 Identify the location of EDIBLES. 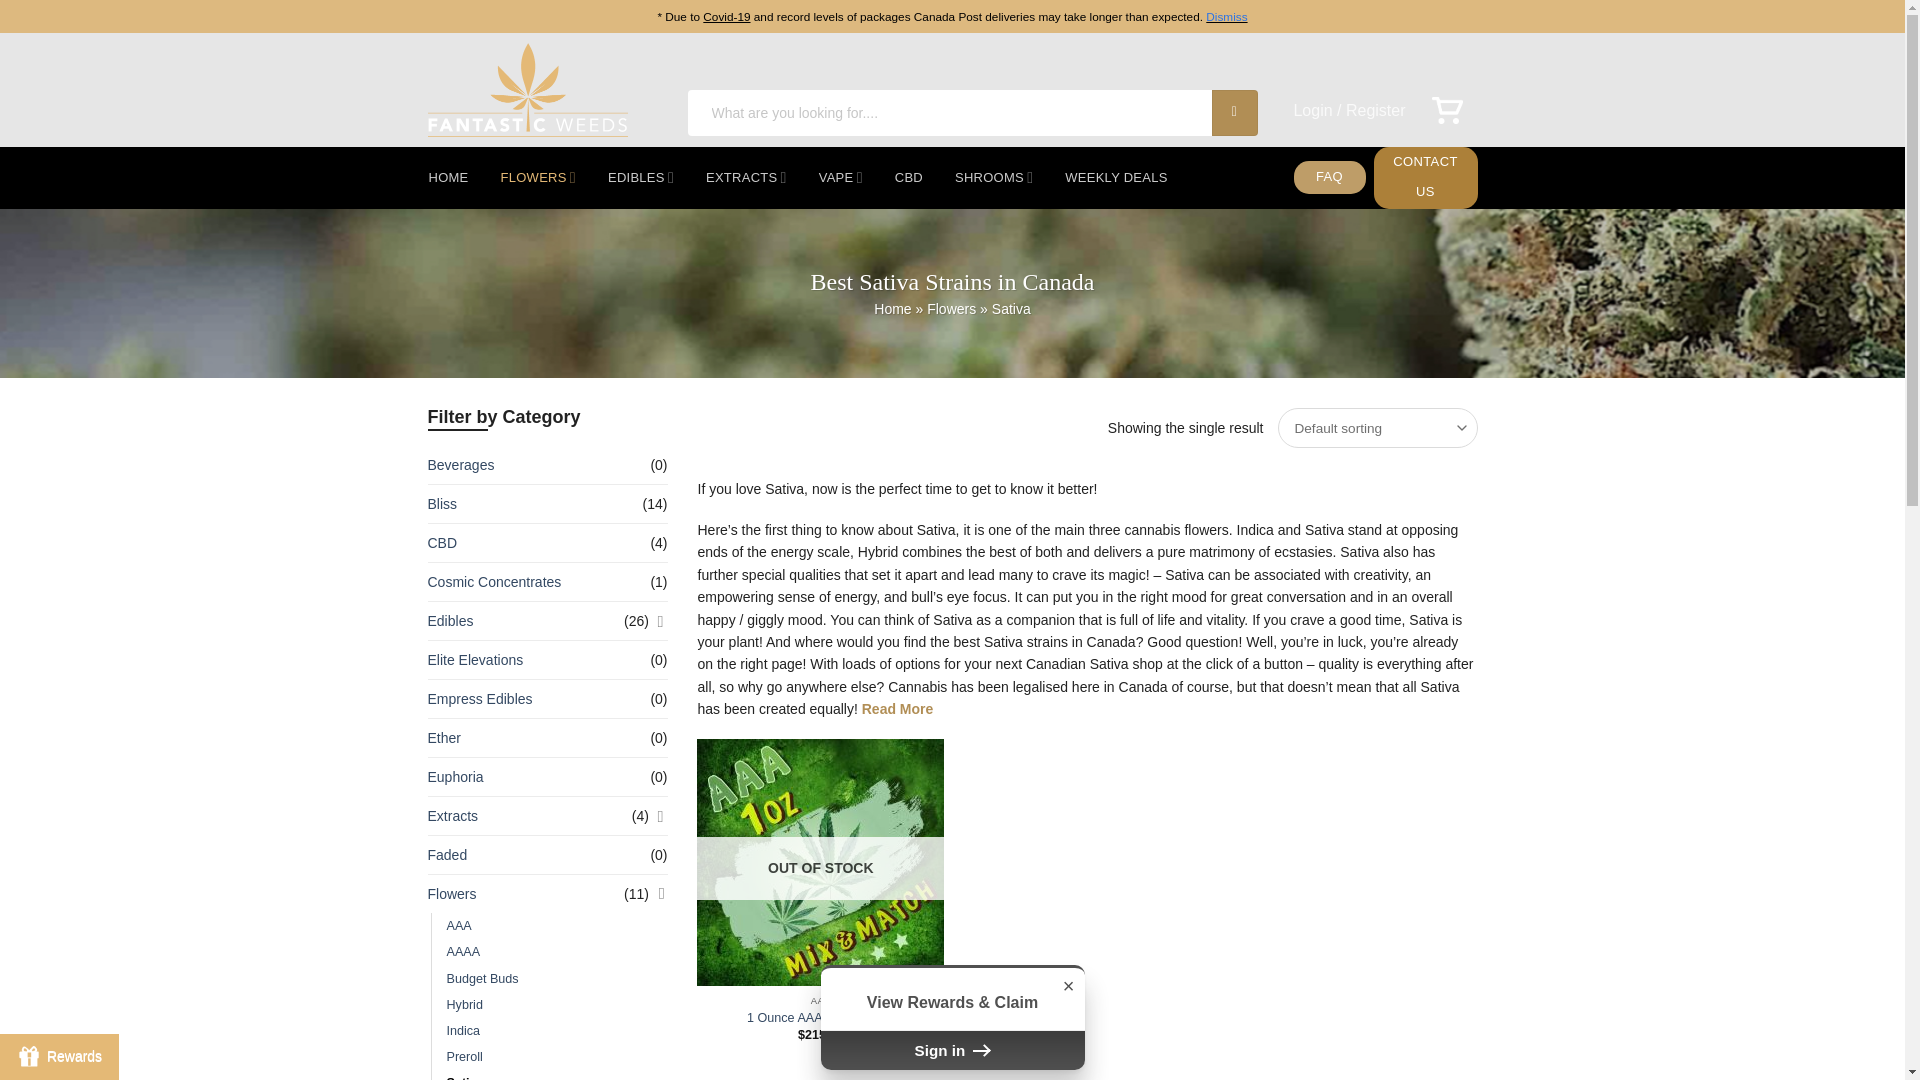
(640, 177).